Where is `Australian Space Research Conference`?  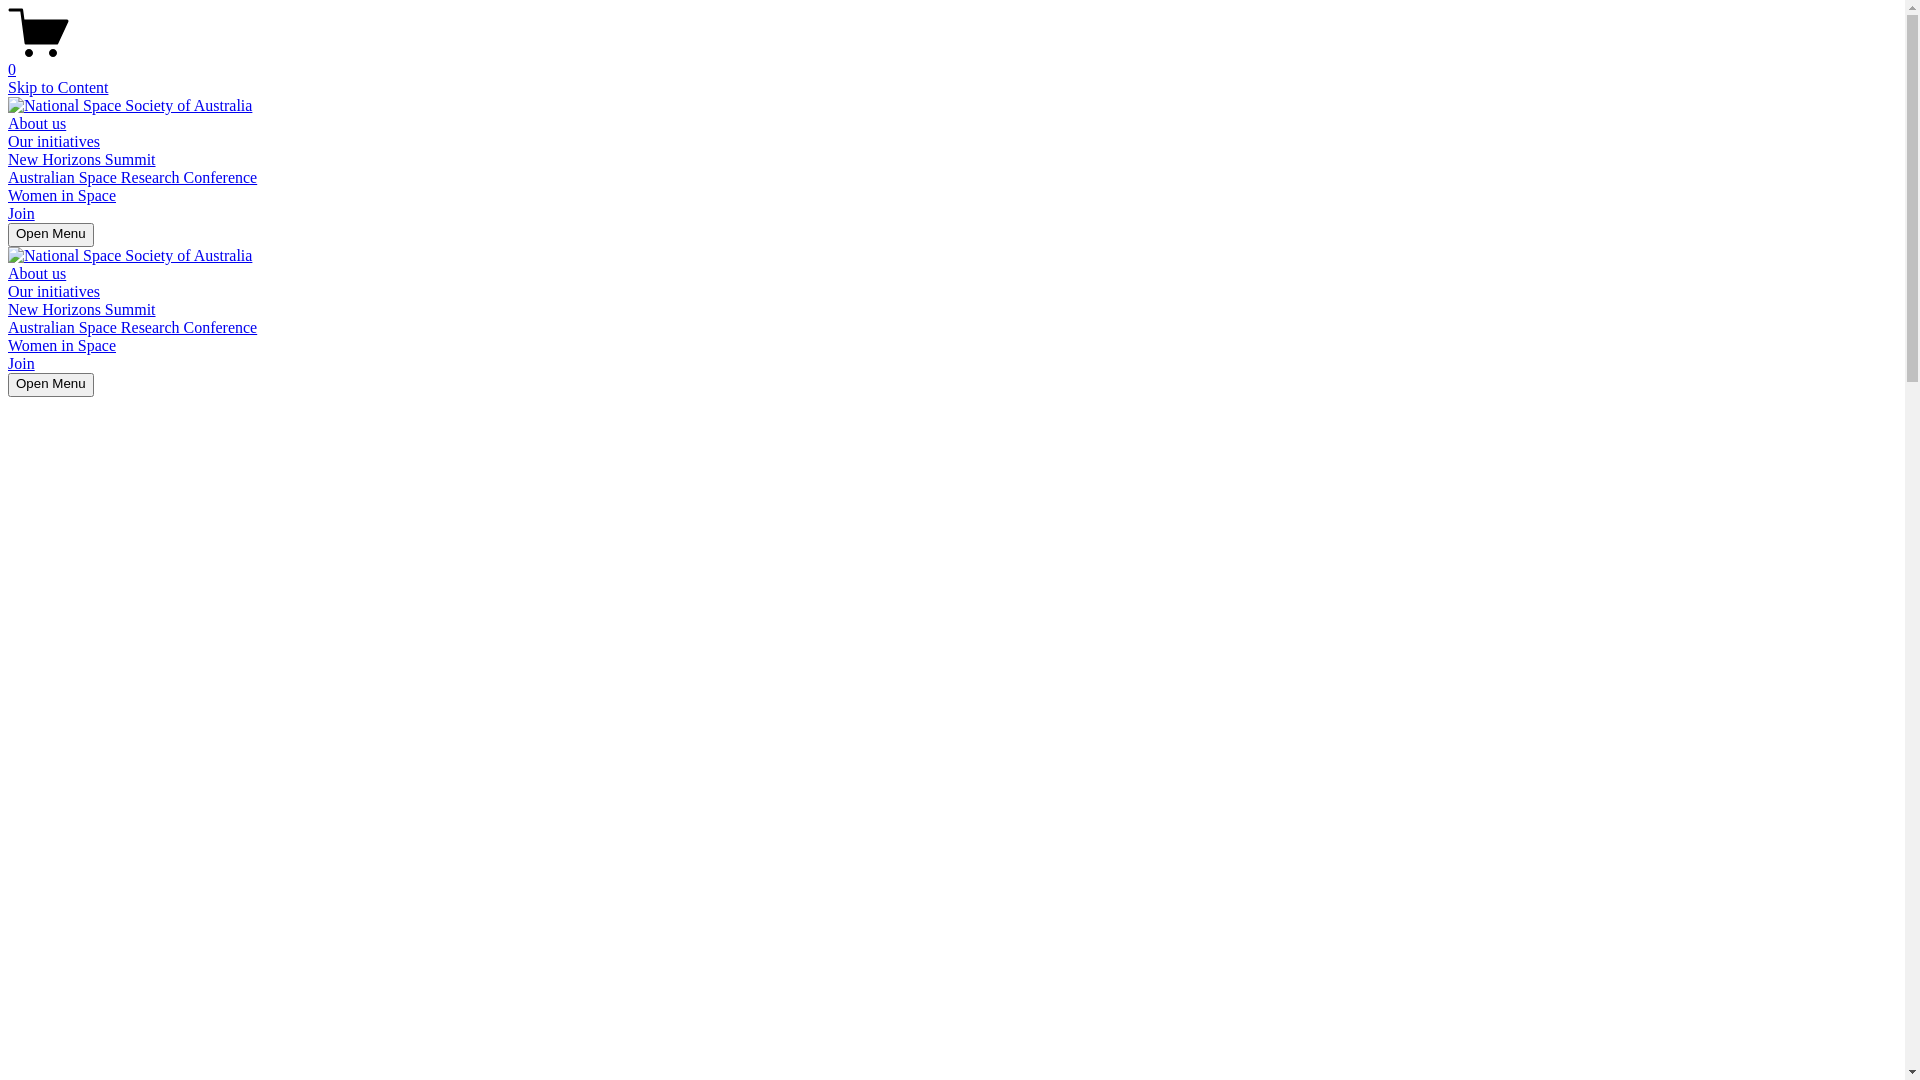
Australian Space Research Conference is located at coordinates (132, 178).